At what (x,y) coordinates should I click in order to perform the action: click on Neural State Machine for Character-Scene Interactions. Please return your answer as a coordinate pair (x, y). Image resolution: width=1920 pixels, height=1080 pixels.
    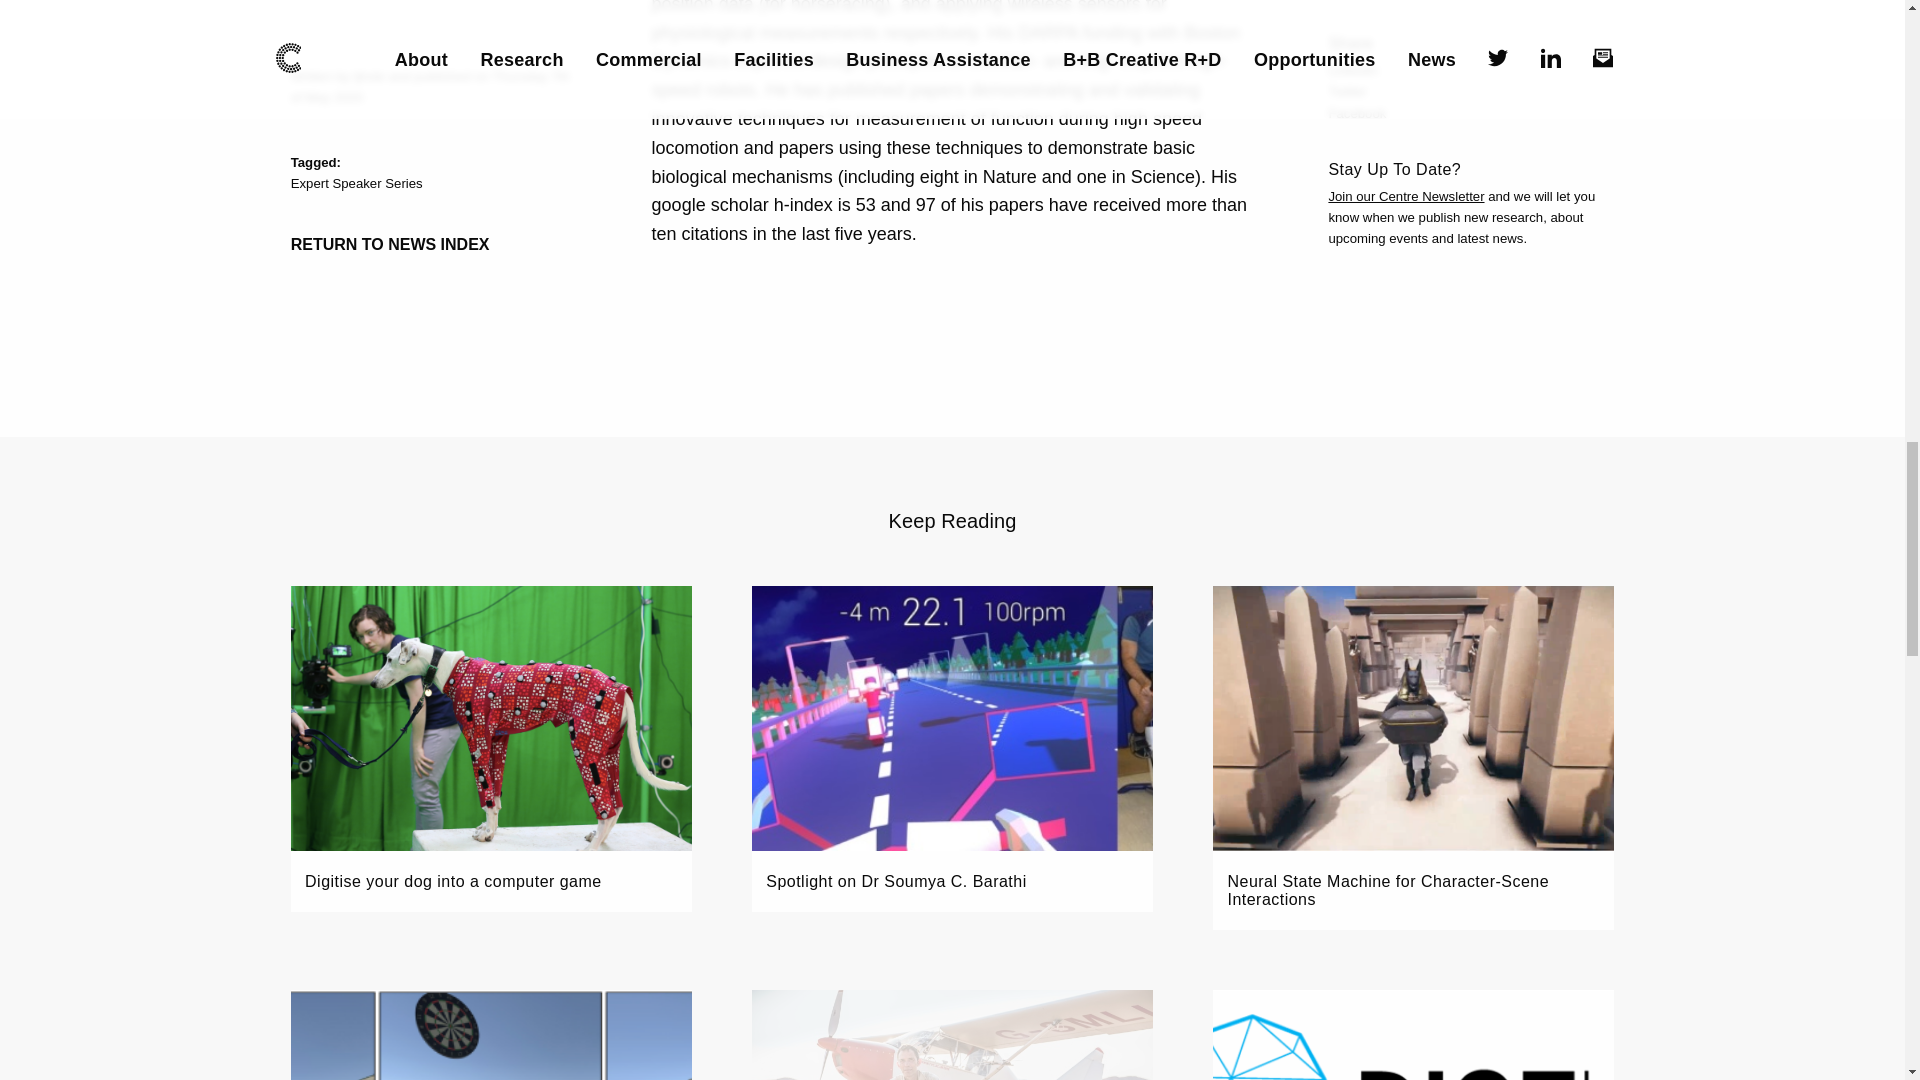
    Looking at the image, I should click on (1414, 758).